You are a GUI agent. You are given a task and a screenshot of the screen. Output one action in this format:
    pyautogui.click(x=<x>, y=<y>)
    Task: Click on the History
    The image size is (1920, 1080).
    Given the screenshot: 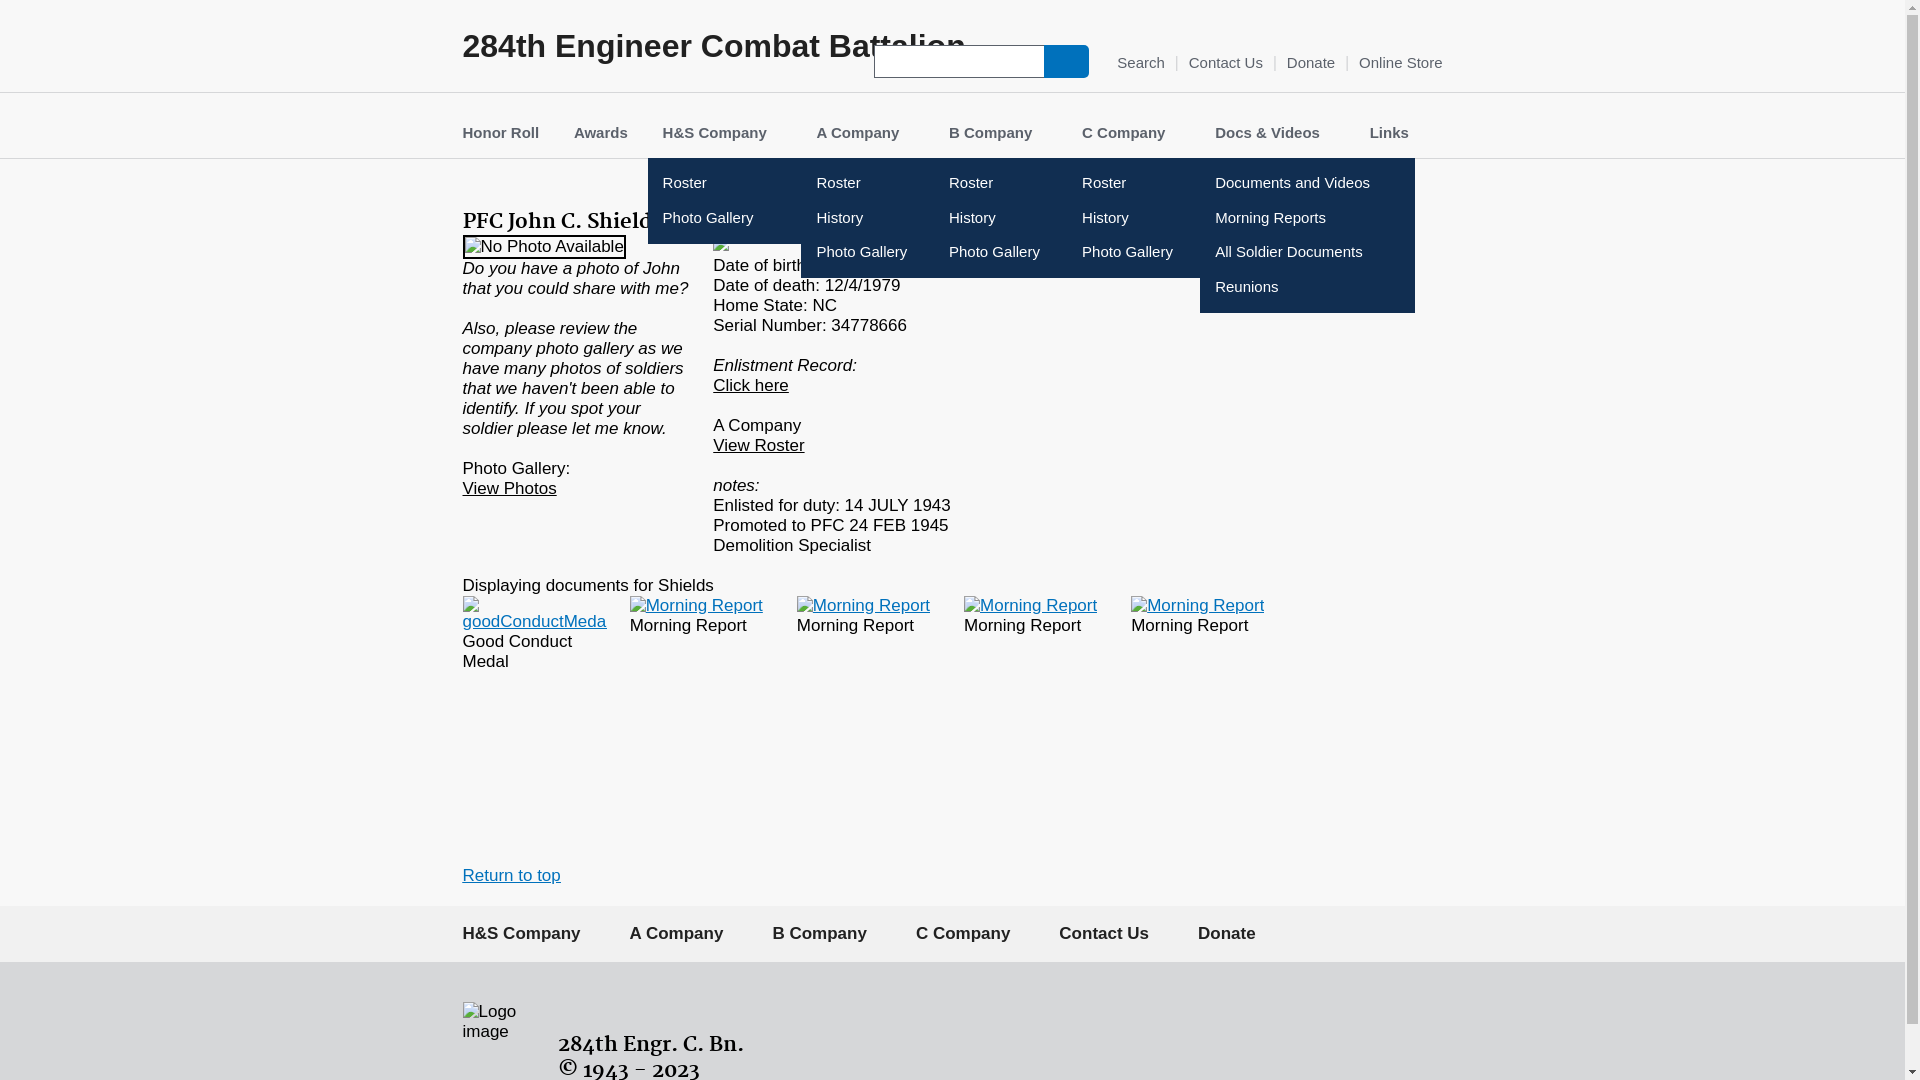 What is the action you would take?
    pyautogui.click(x=1042, y=218)
    